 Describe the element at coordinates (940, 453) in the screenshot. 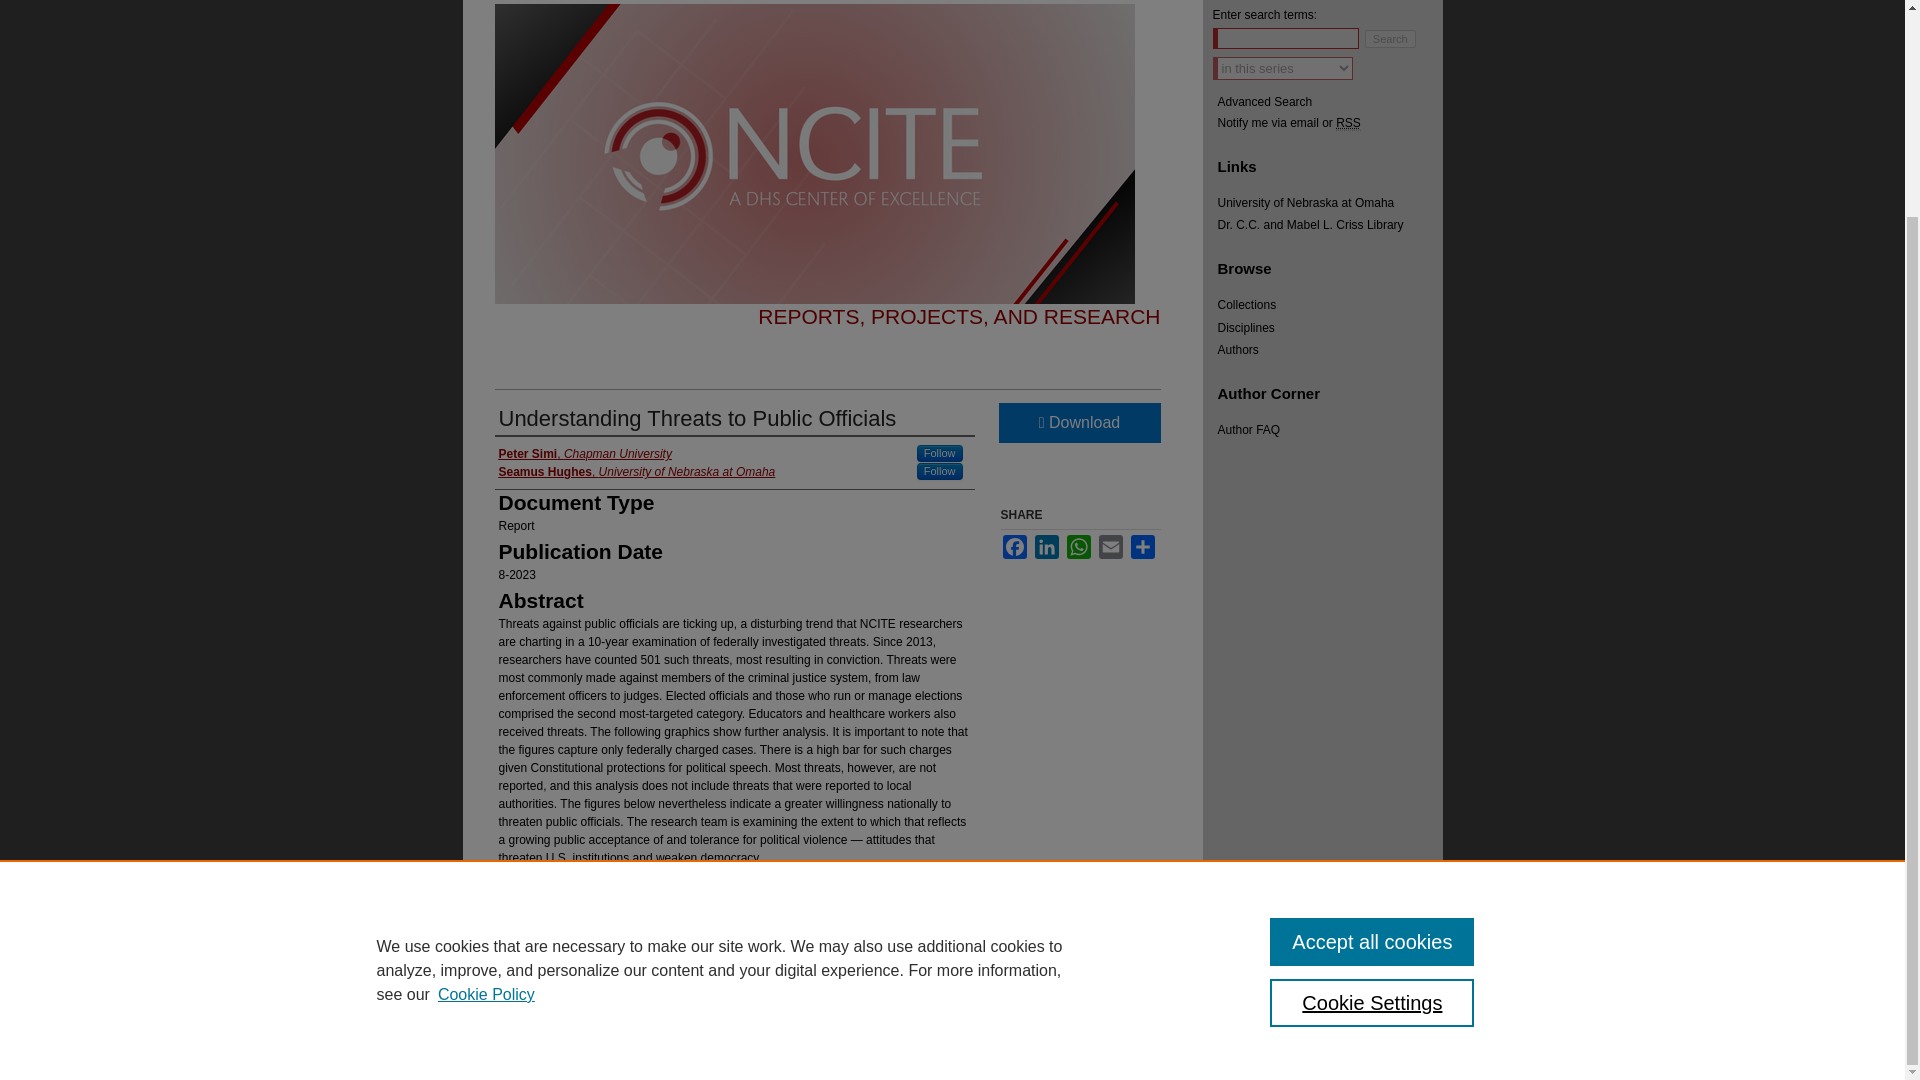

I see `Follow` at that location.